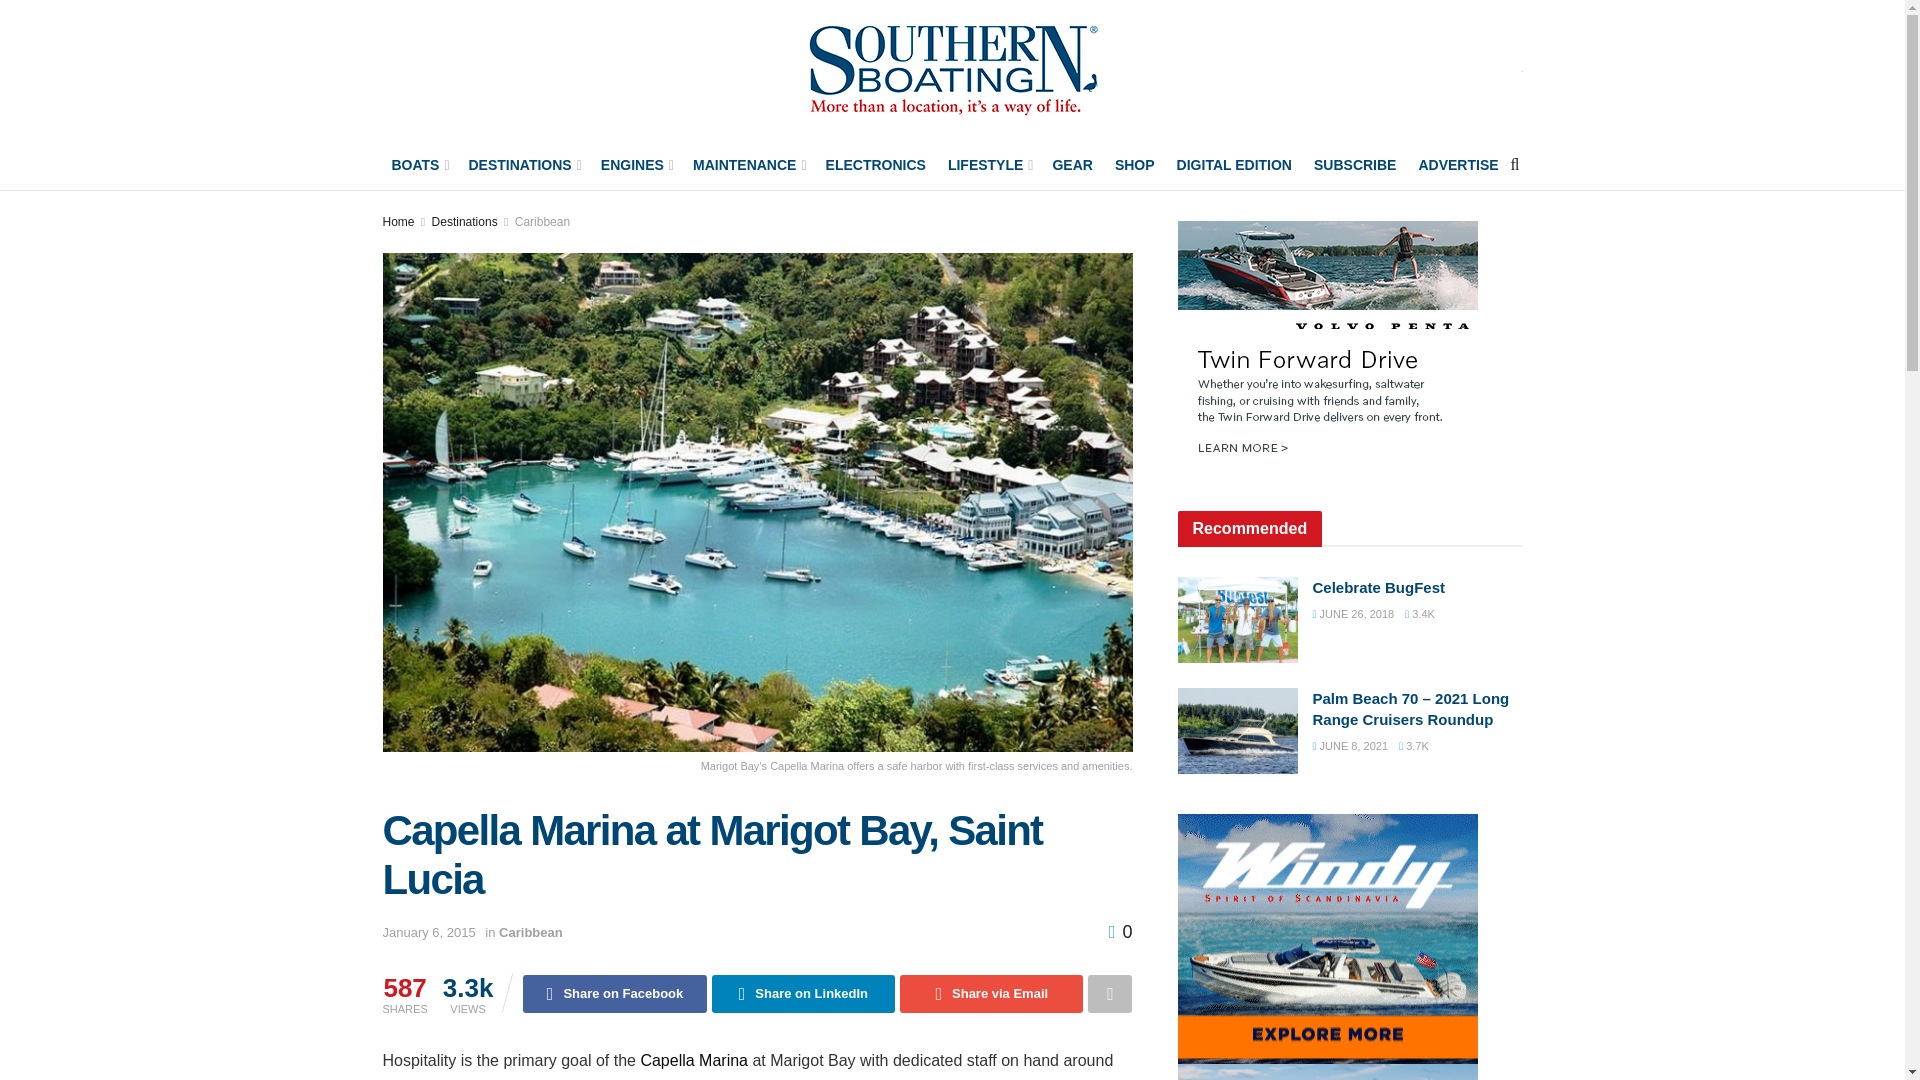 This screenshot has width=1920, height=1080. What do you see at coordinates (990, 165) in the screenshot?
I see `LIFESTYLE` at bounding box center [990, 165].